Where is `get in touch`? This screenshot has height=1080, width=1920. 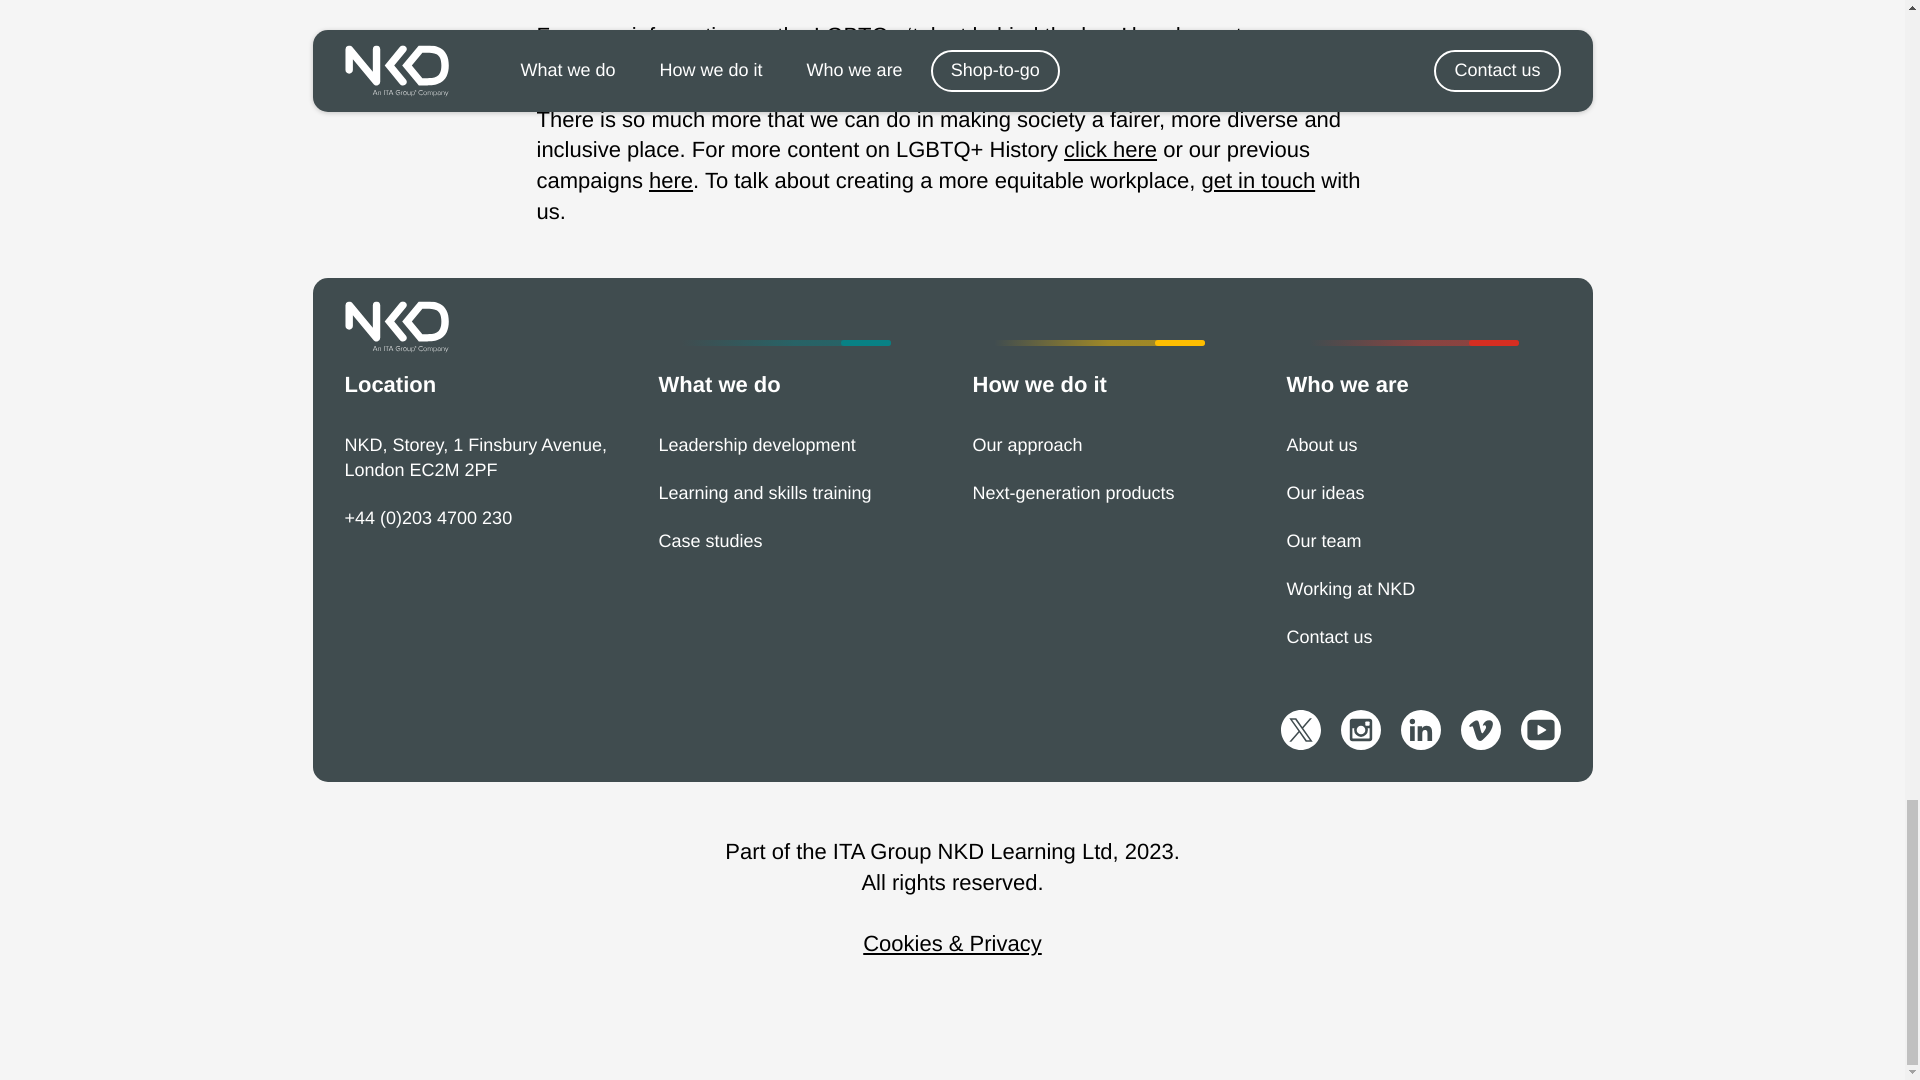 get in touch is located at coordinates (1258, 180).